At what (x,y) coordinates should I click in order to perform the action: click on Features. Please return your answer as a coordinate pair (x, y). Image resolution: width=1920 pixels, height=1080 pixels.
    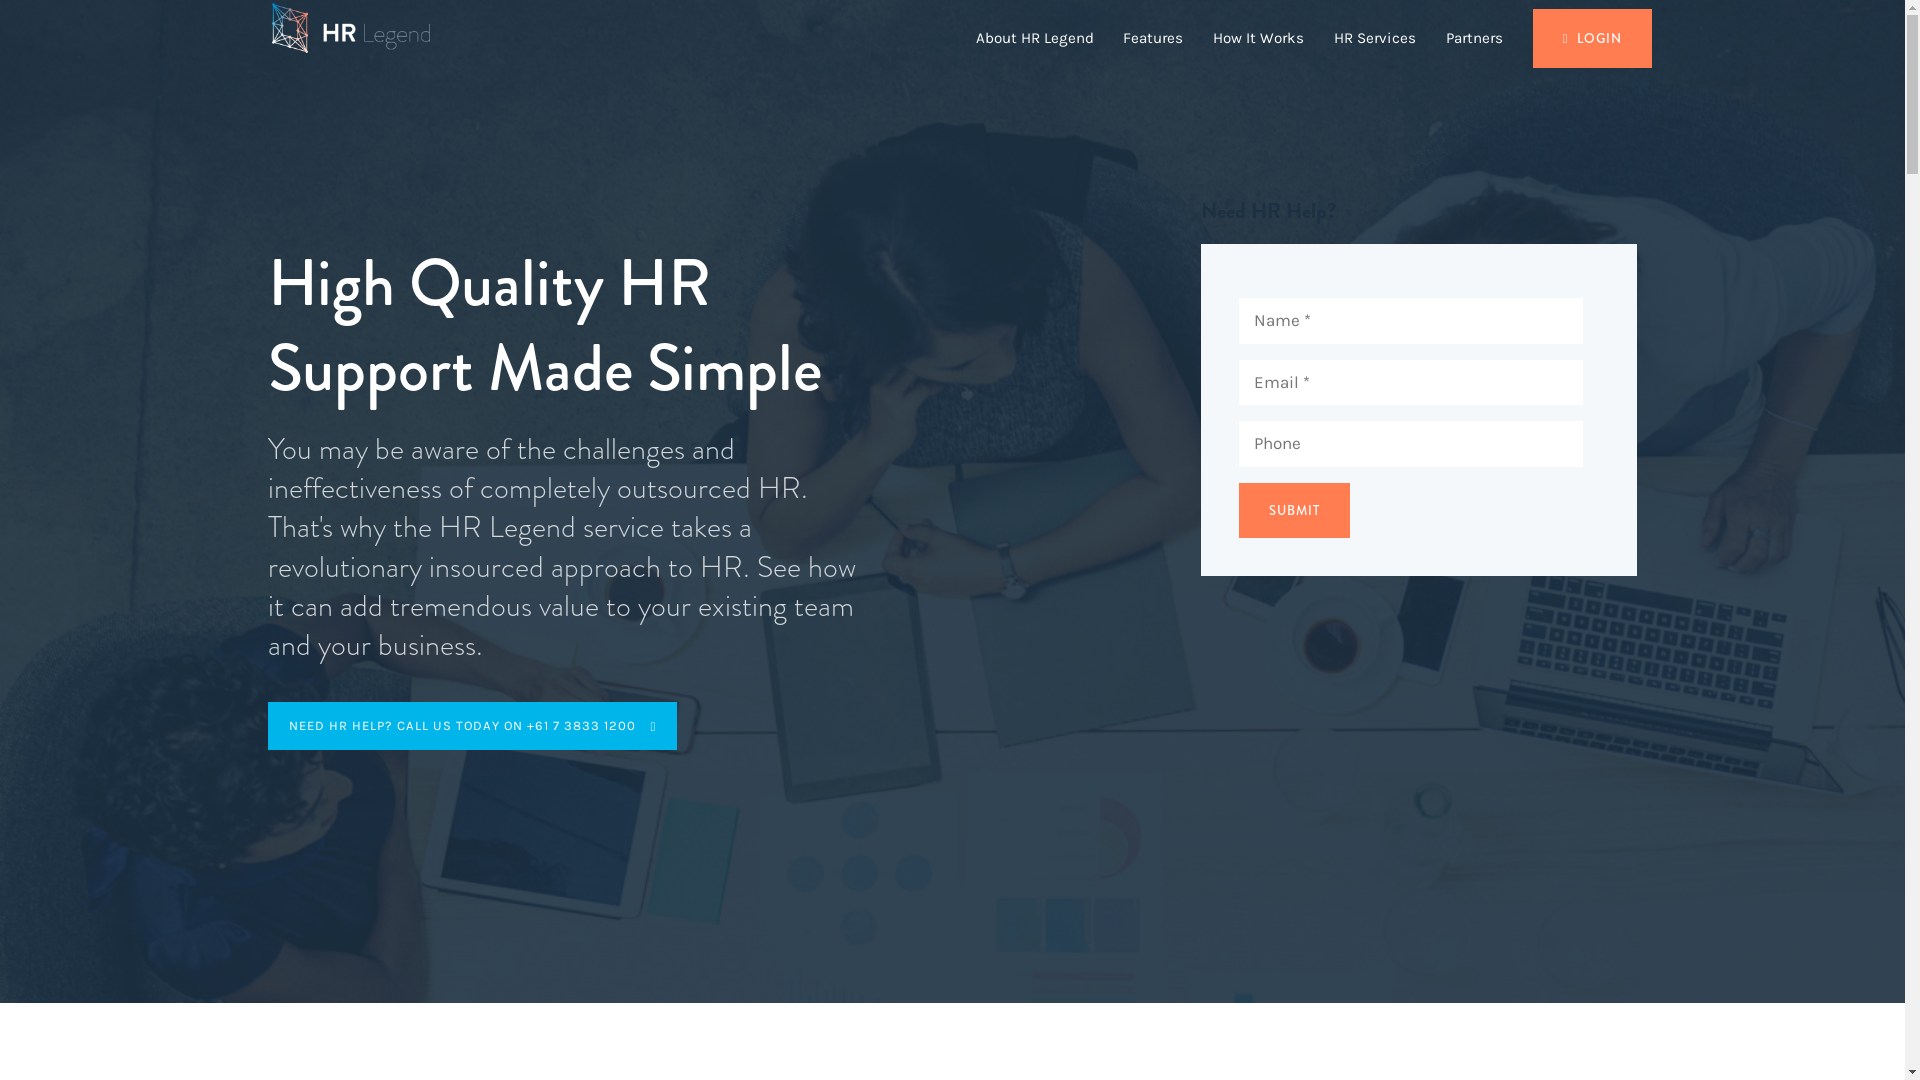
    Looking at the image, I should click on (1153, 38).